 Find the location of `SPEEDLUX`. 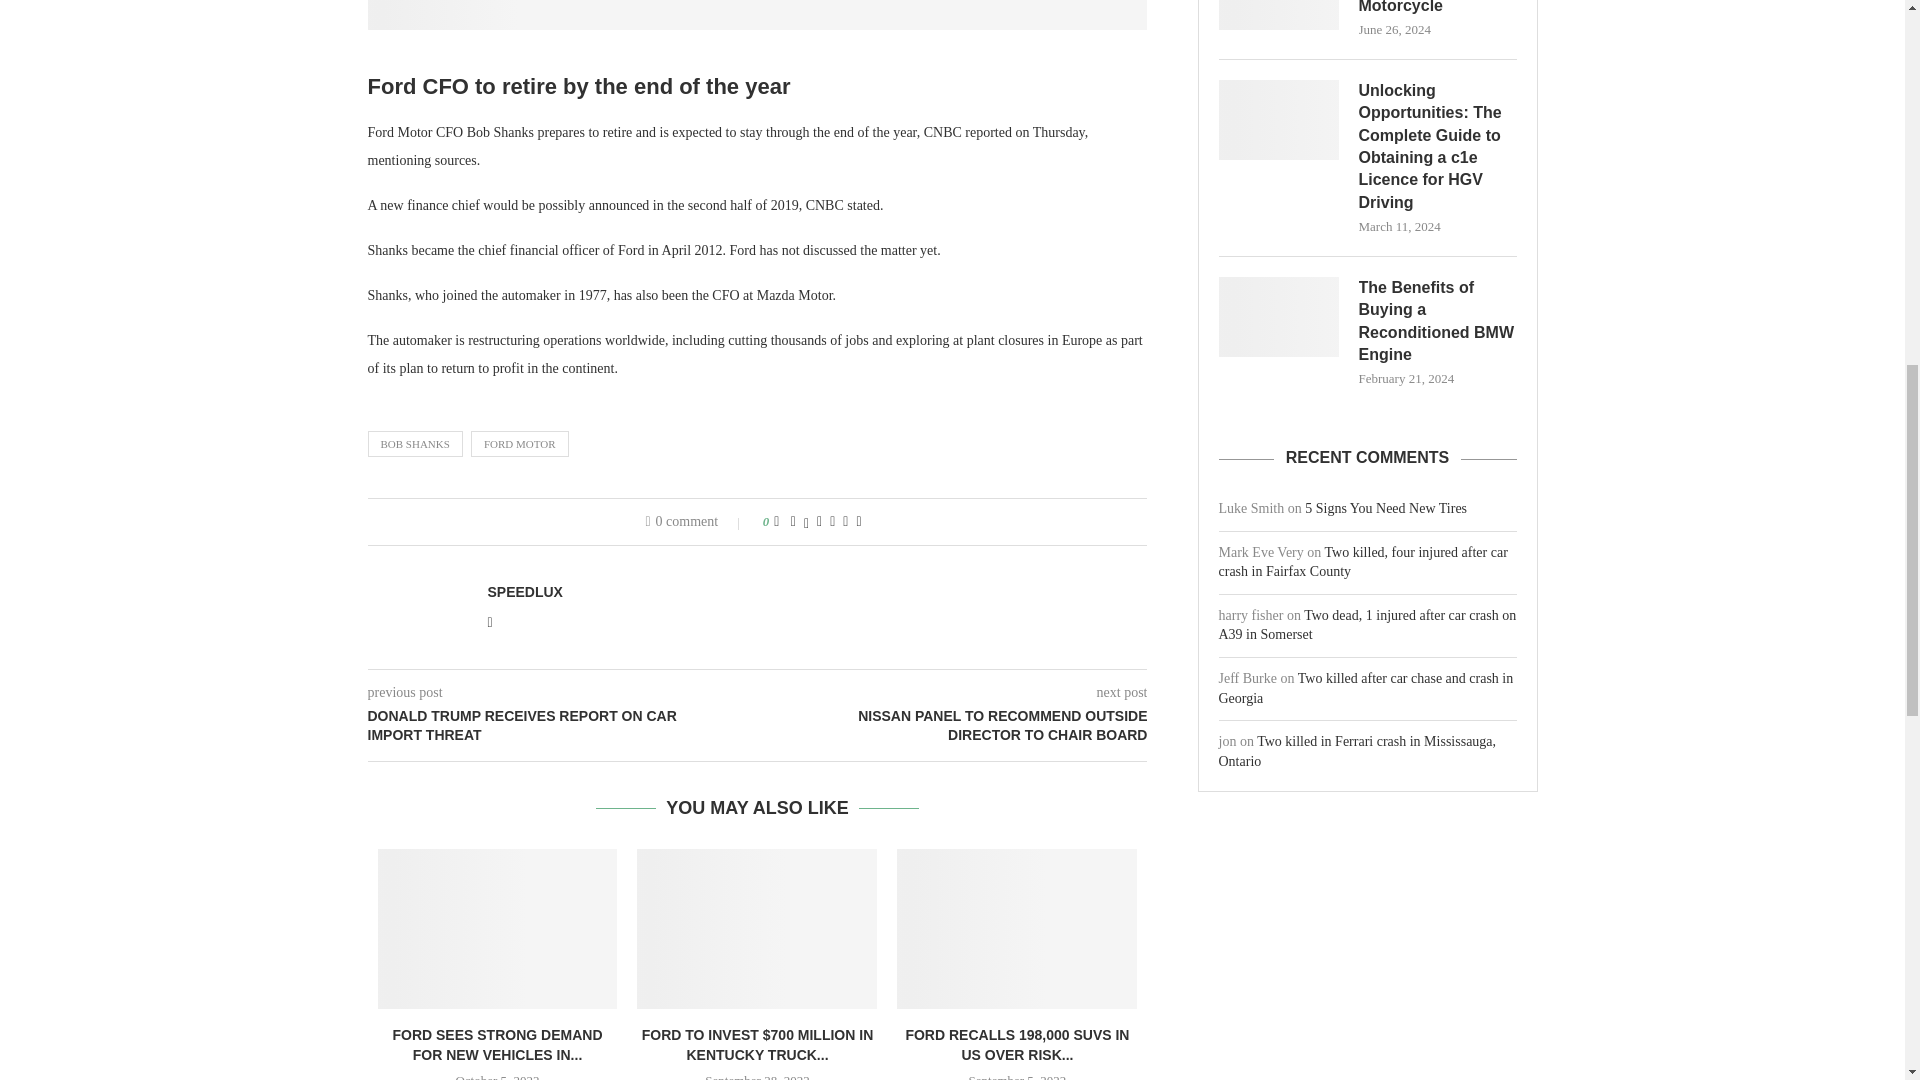

SPEEDLUX is located at coordinates (524, 592).